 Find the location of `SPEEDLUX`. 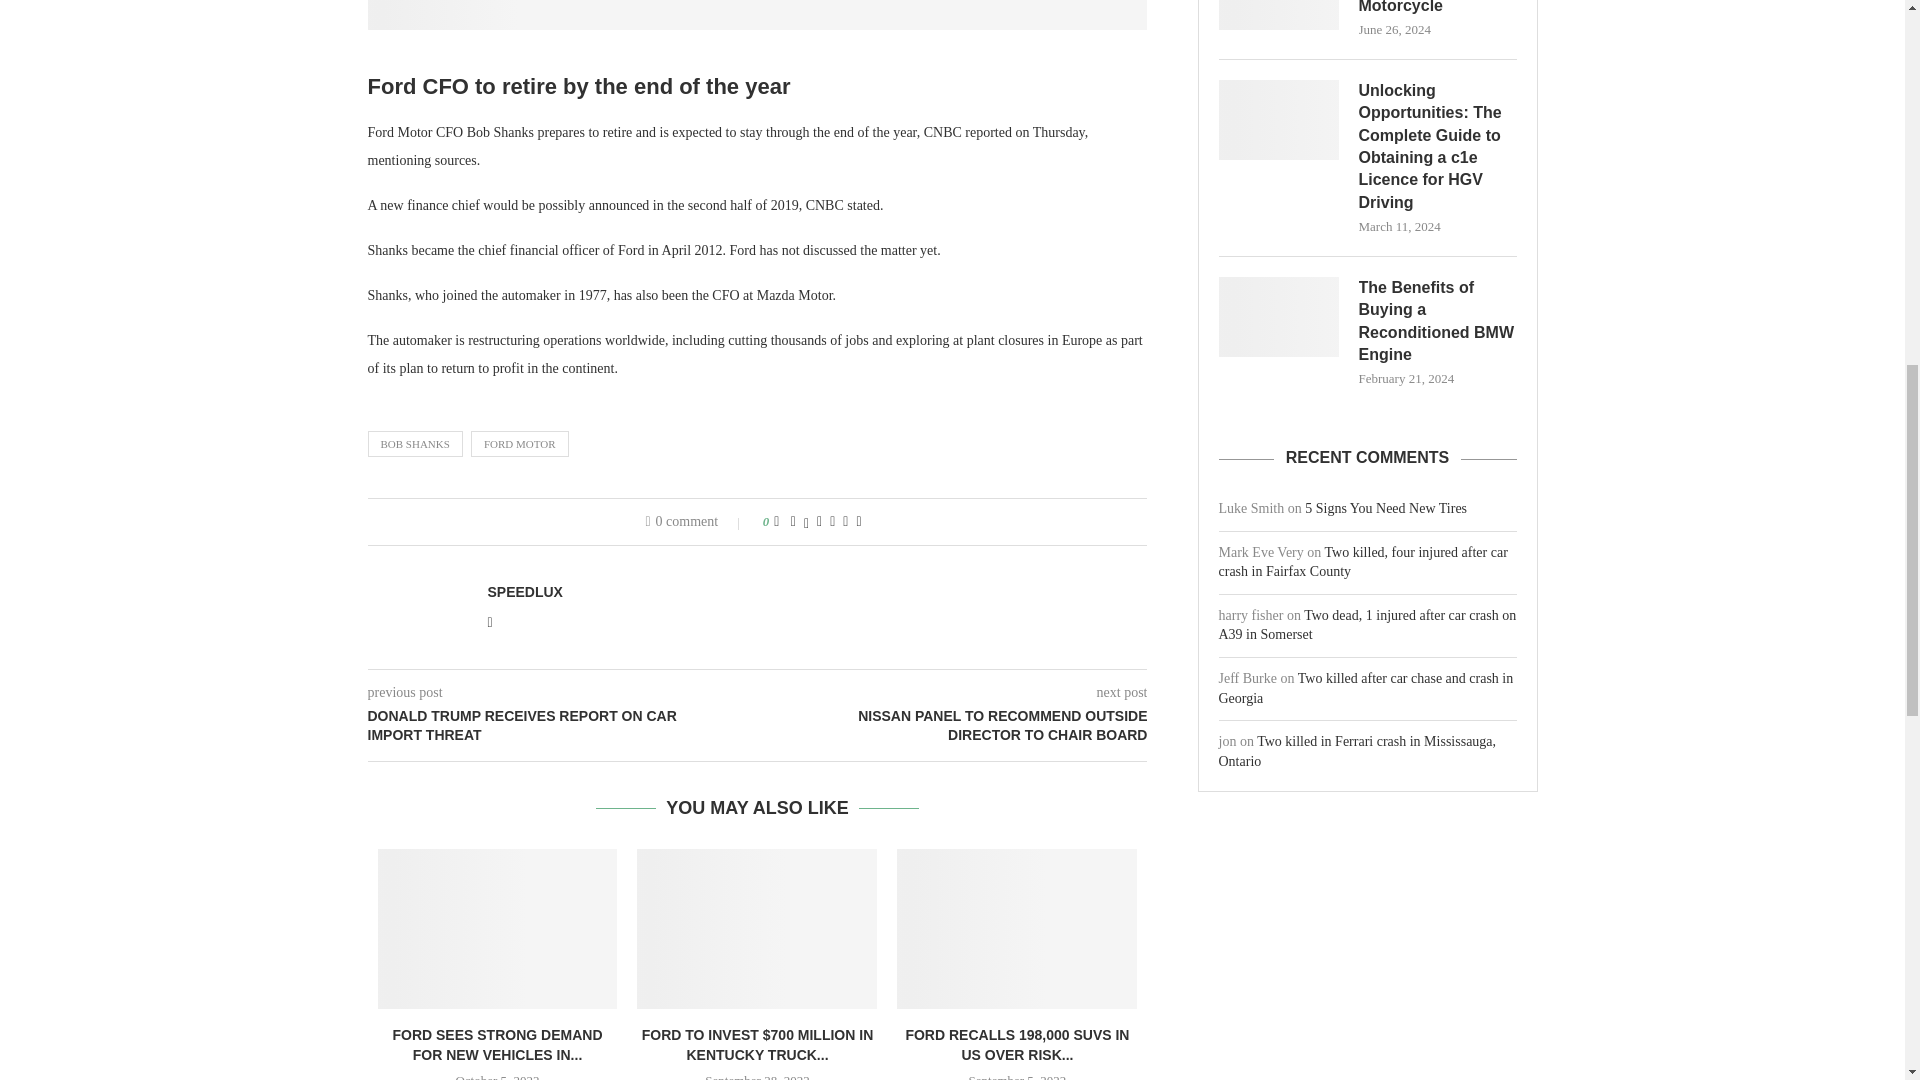

SPEEDLUX is located at coordinates (524, 592).